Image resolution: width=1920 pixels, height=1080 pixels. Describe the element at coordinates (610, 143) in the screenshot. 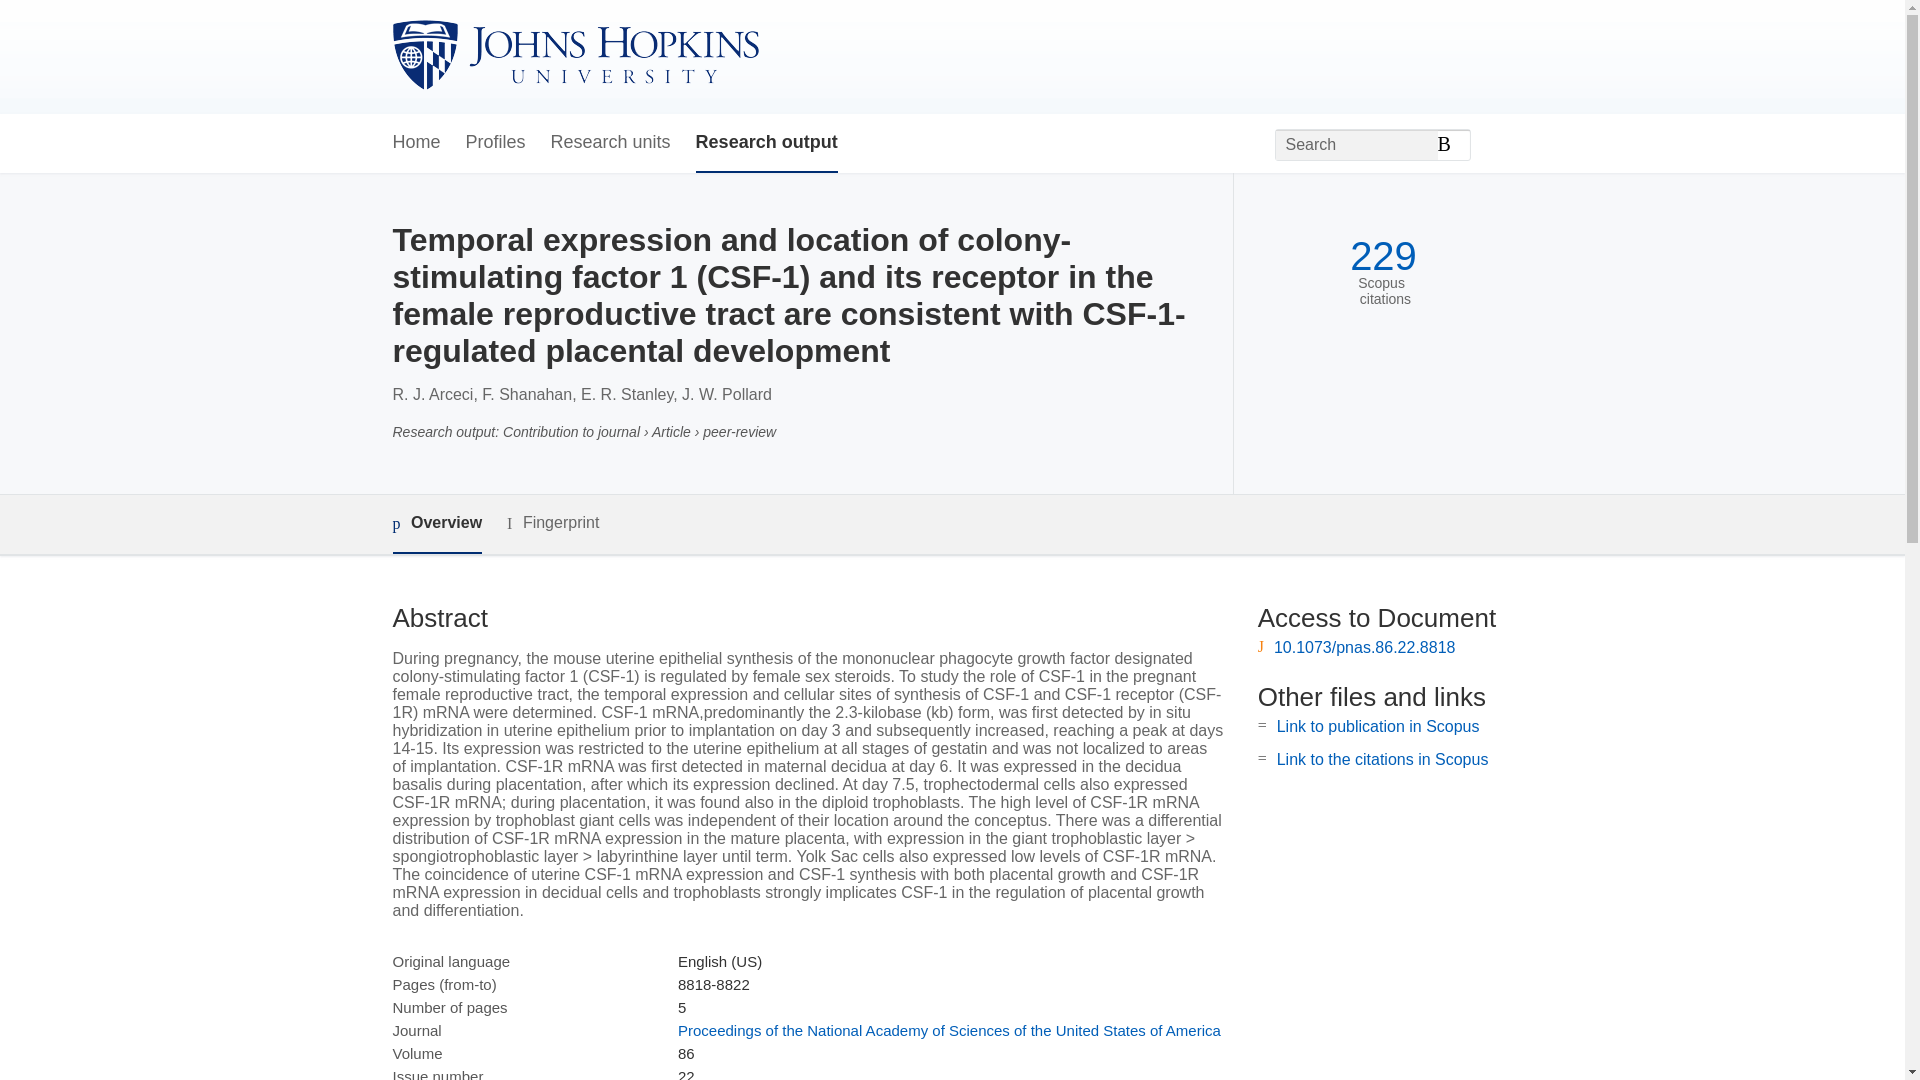

I see `Research units` at that location.